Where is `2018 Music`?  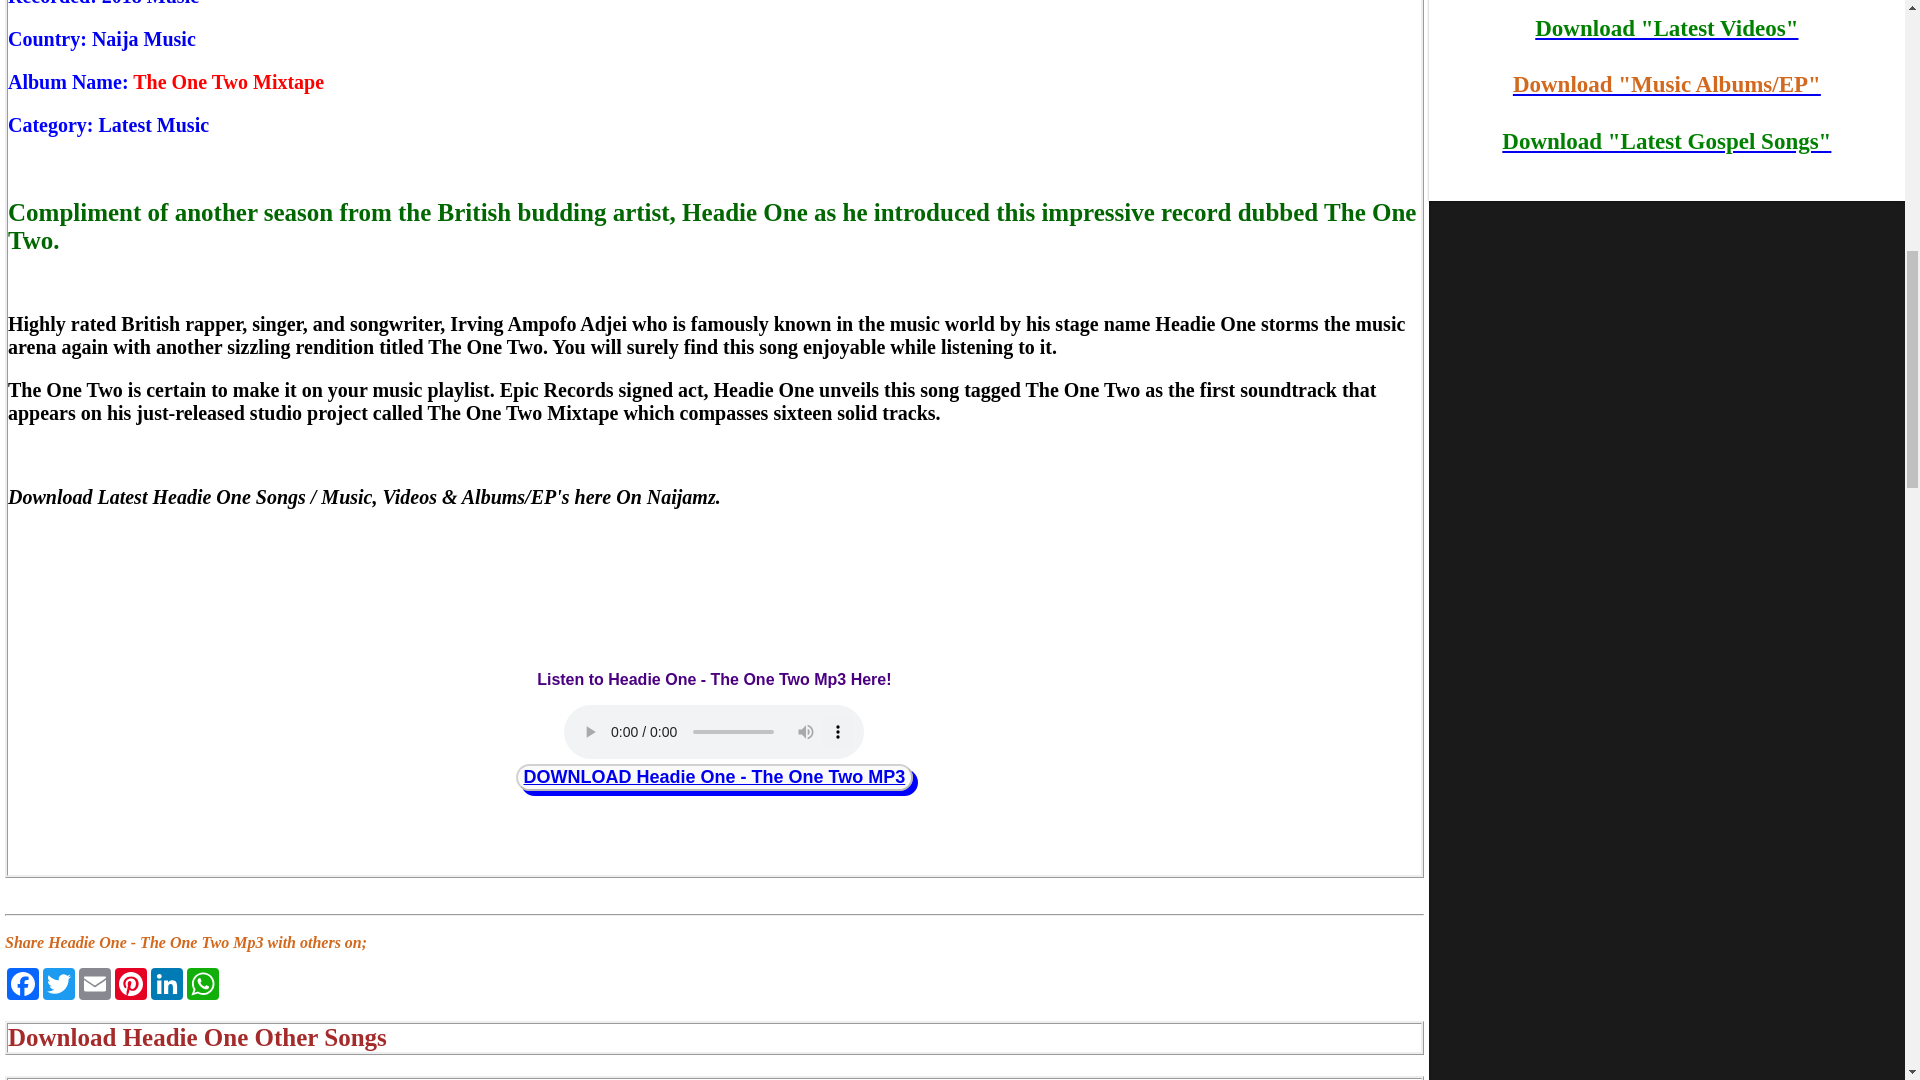 2018 Music is located at coordinates (150, 3).